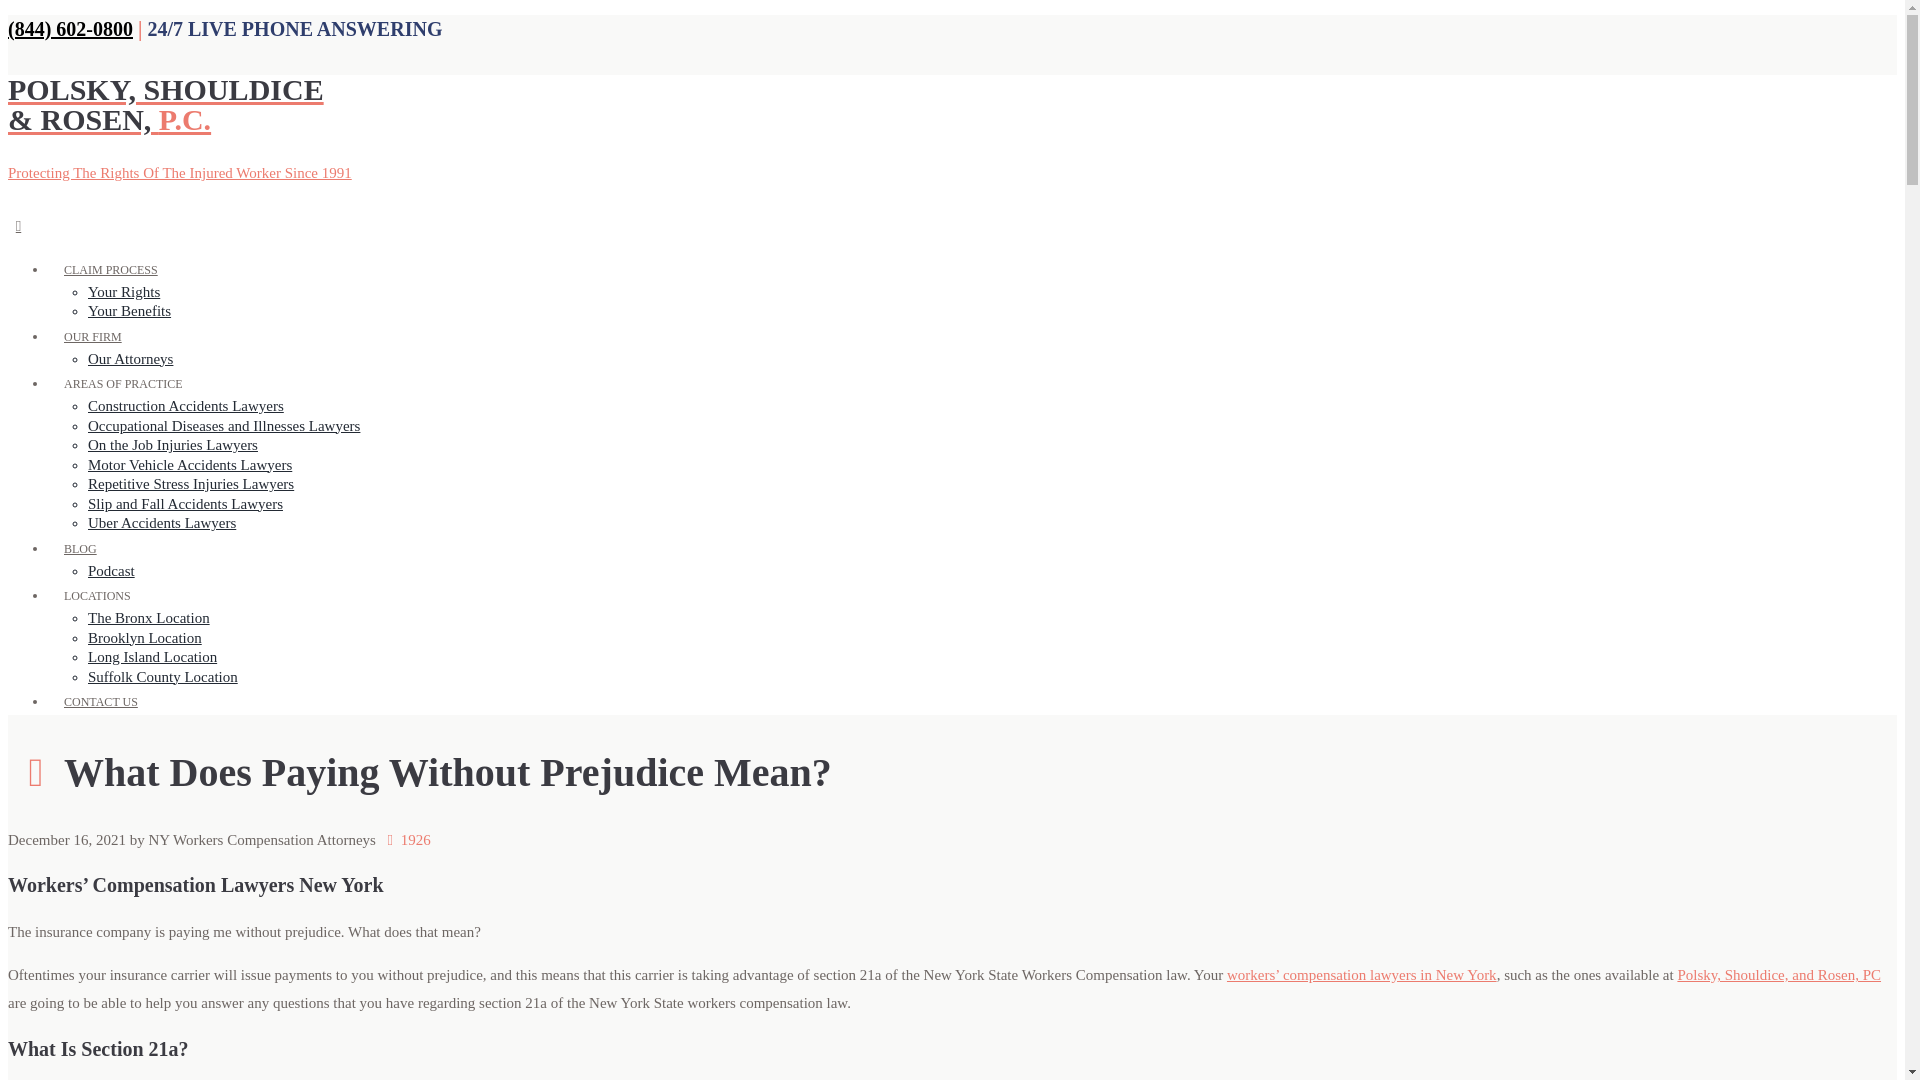 The image size is (1920, 1080). What do you see at coordinates (1778, 974) in the screenshot?
I see `Polsky, Shouldice, and Rosen, PC` at bounding box center [1778, 974].